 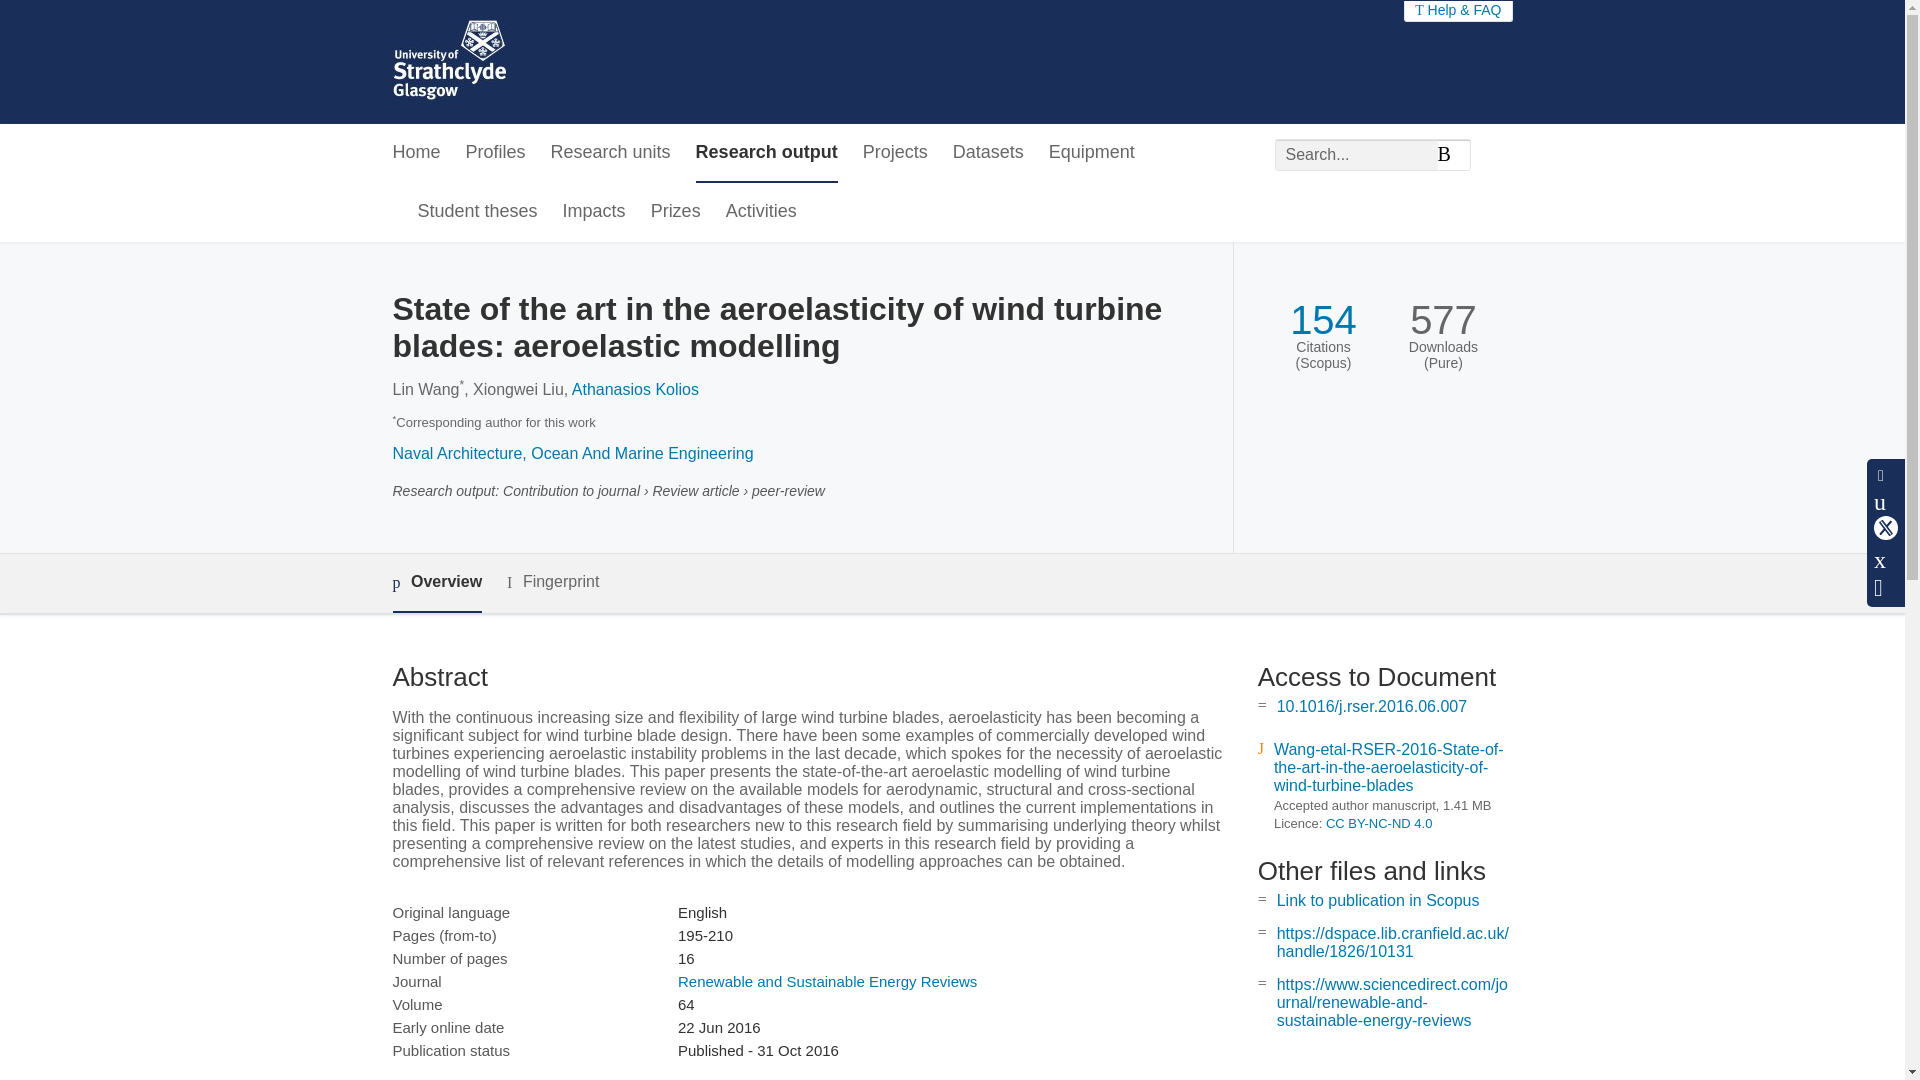 I want to click on Fingerprint, so click(x=552, y=582).